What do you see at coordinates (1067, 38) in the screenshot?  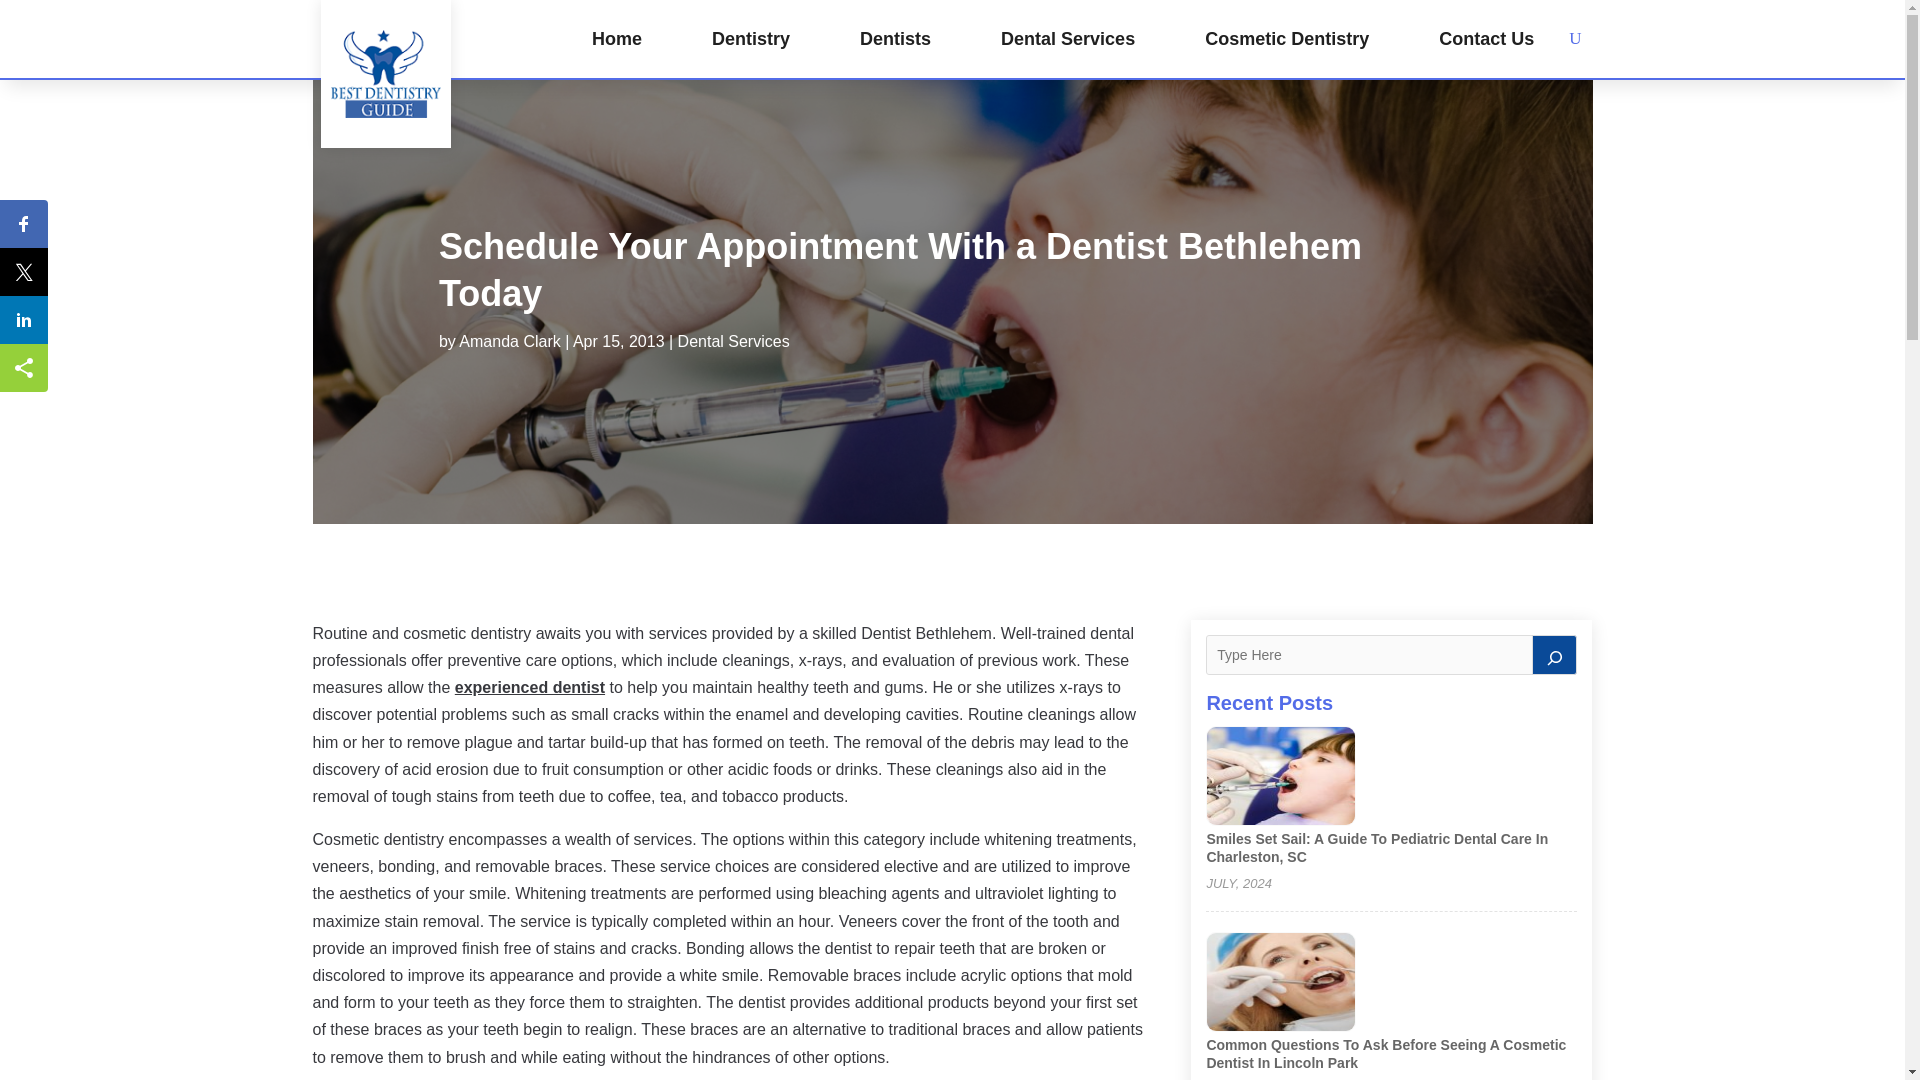 I see `Dental Services` at bounding box center [1067, 38].